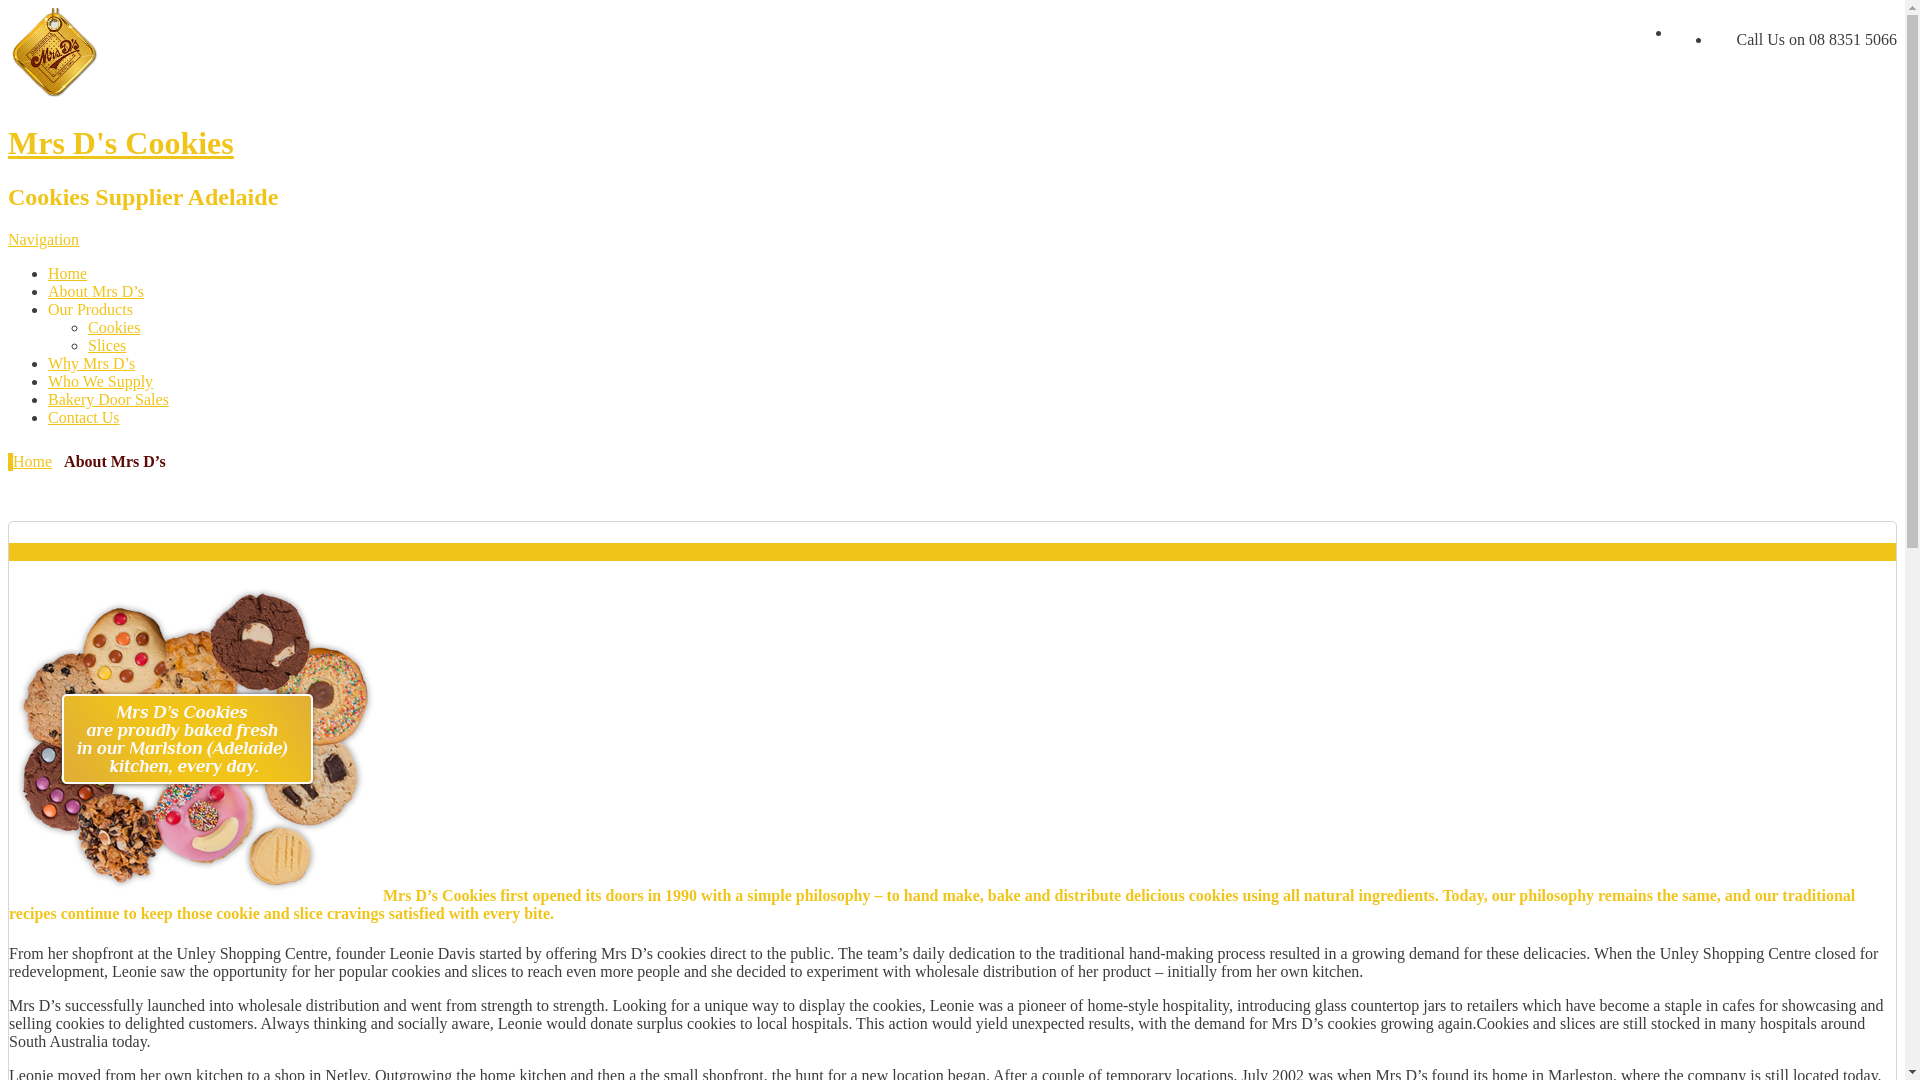 The image size is (1920, 1080). What do you see at coordinates (107, 346) in the screenshot?
I see `Slices` at bounding box center [107, 346].